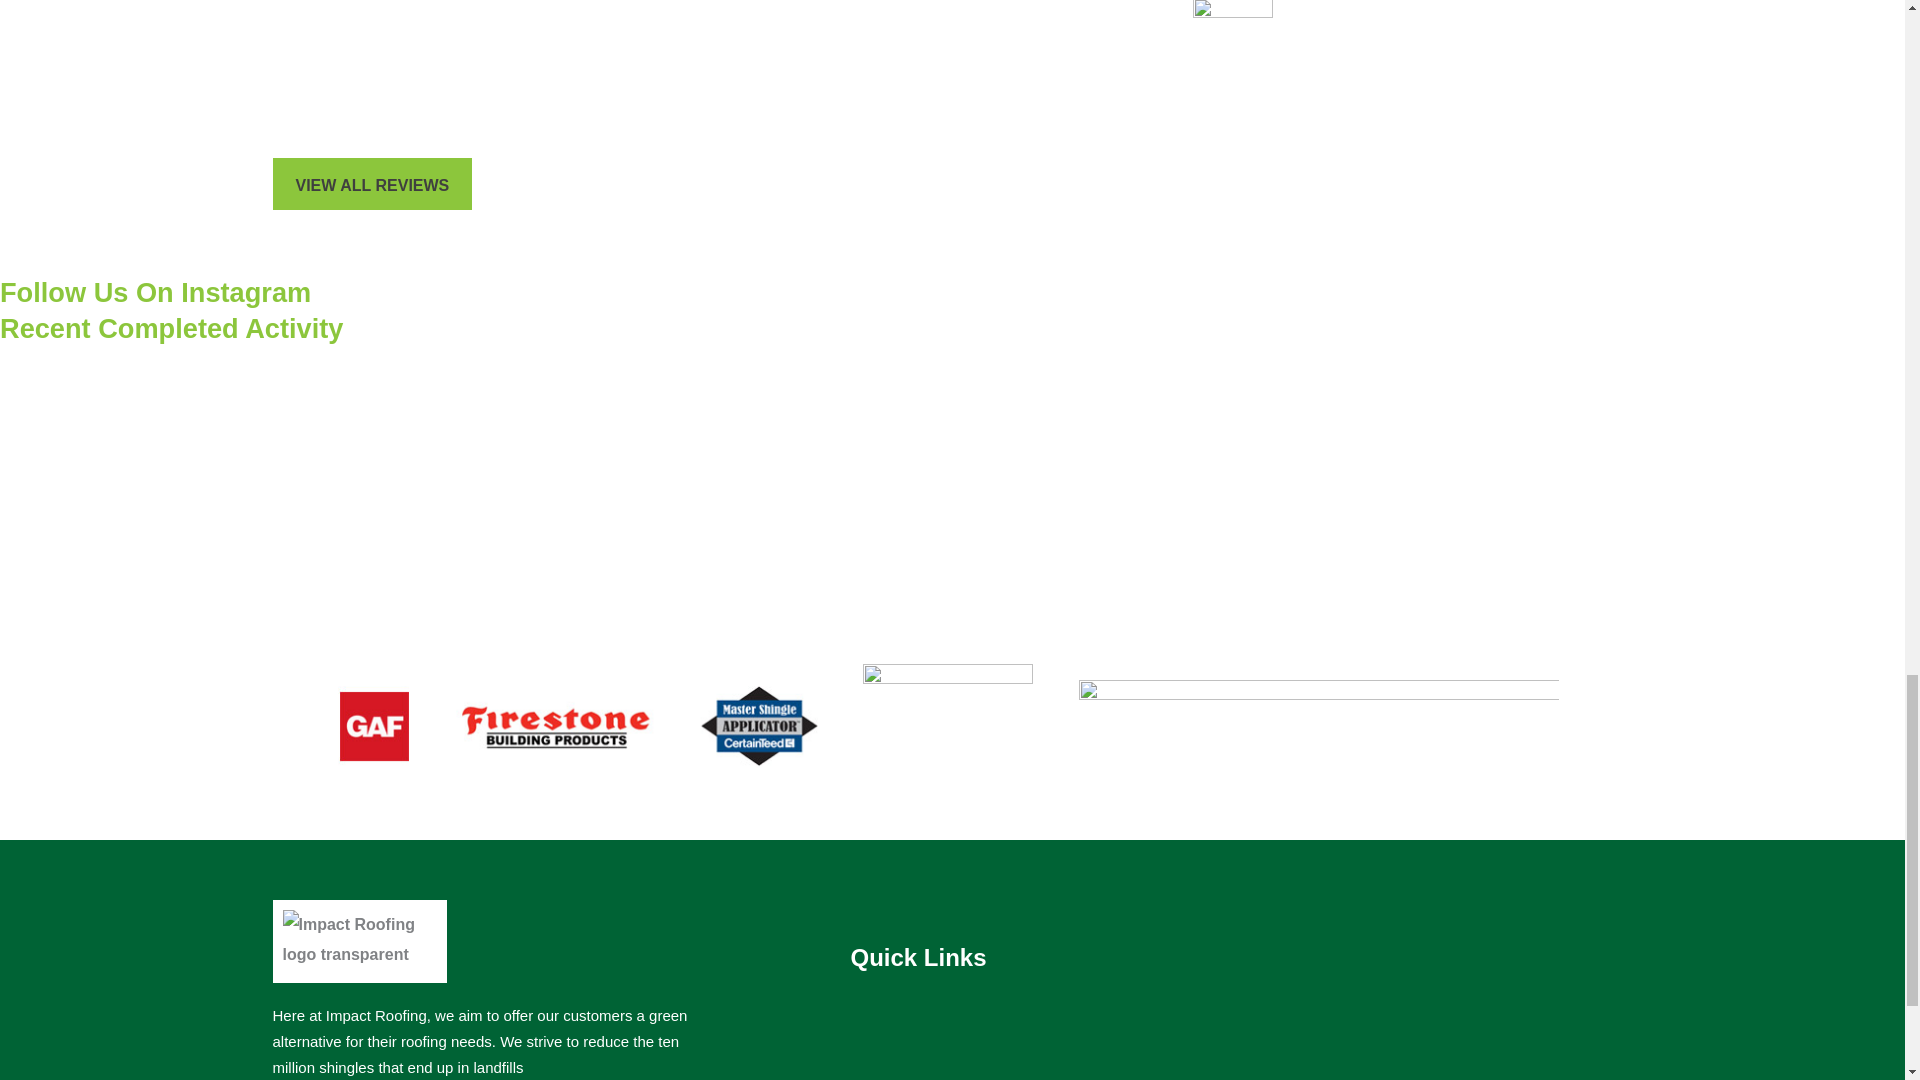  Describe the element at coordinates (372, 183) in the screenshot. I see `VIEW ALL REVIEWS` at that location.